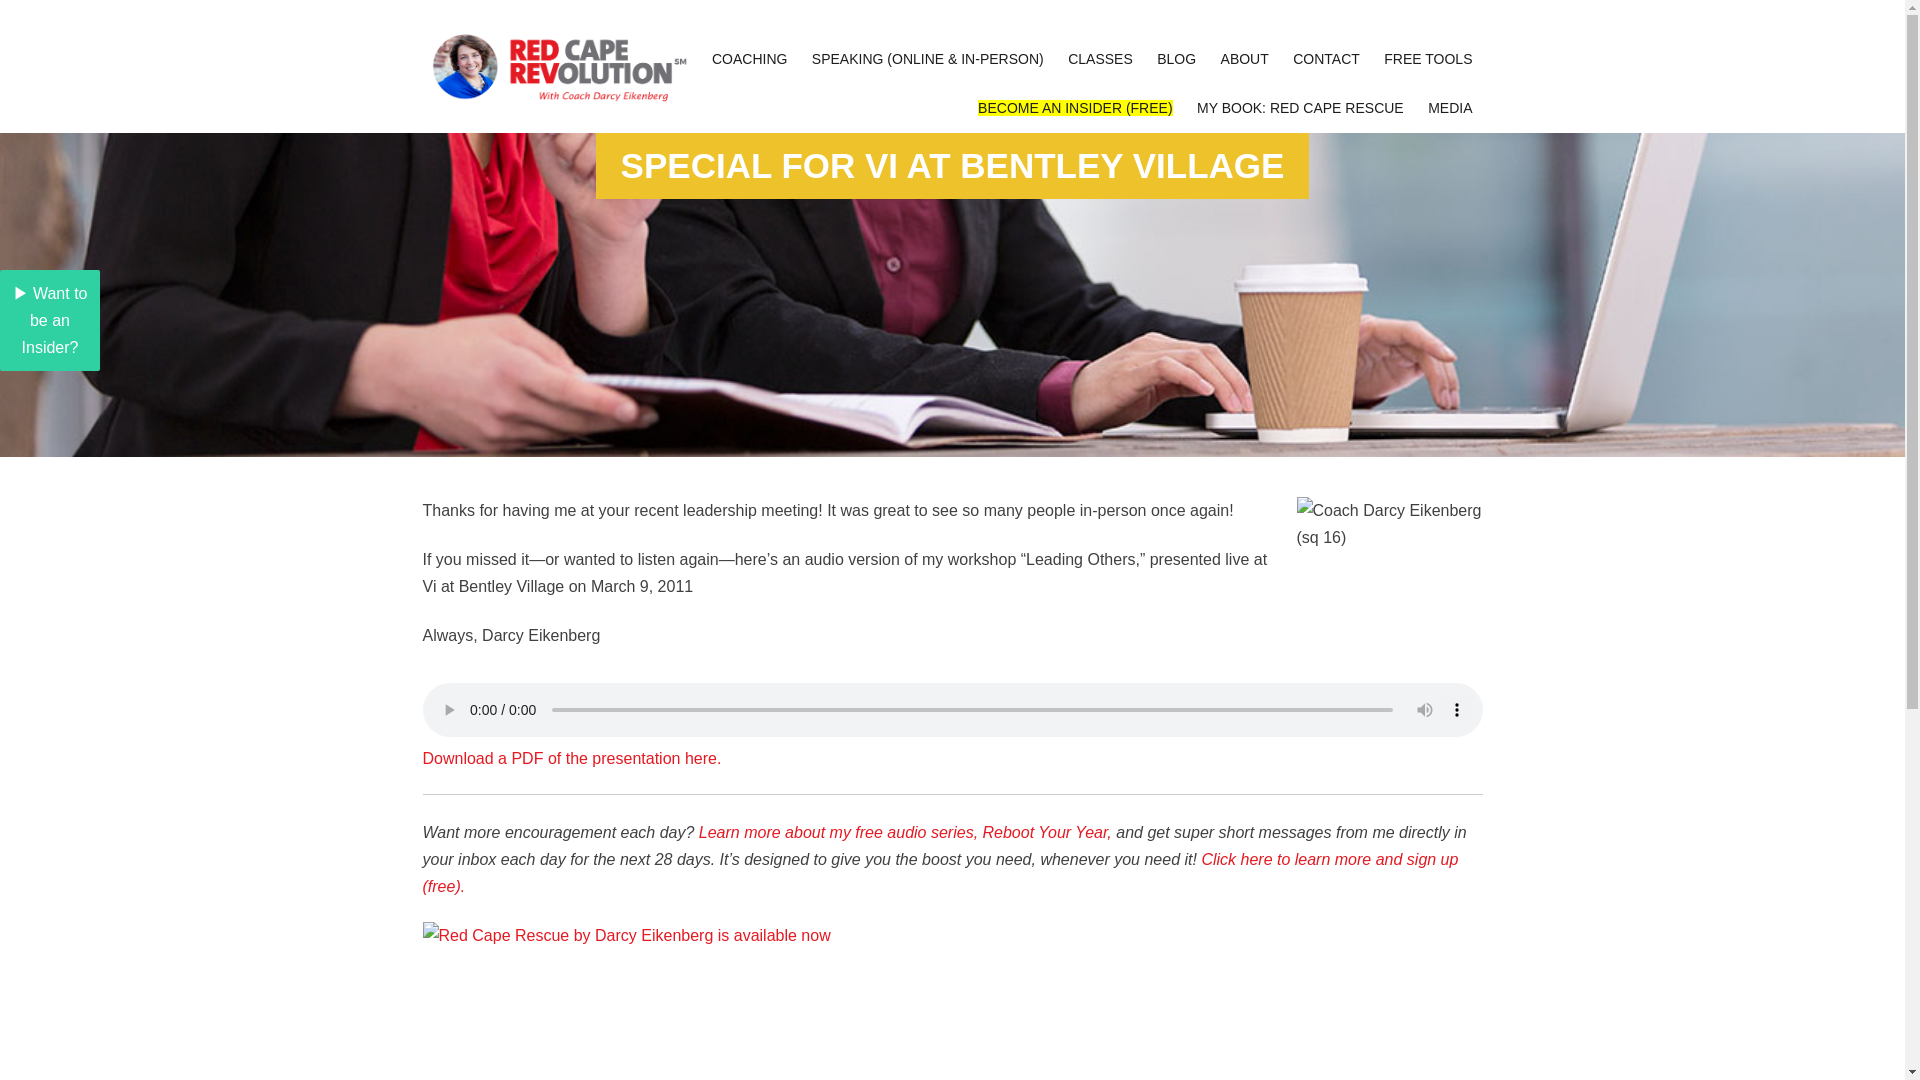  Describe the element at coordinates (952, 1001) in the screenshot. I see `Red Cape Rescue by Darcy Eikenberg is available now` at that location.